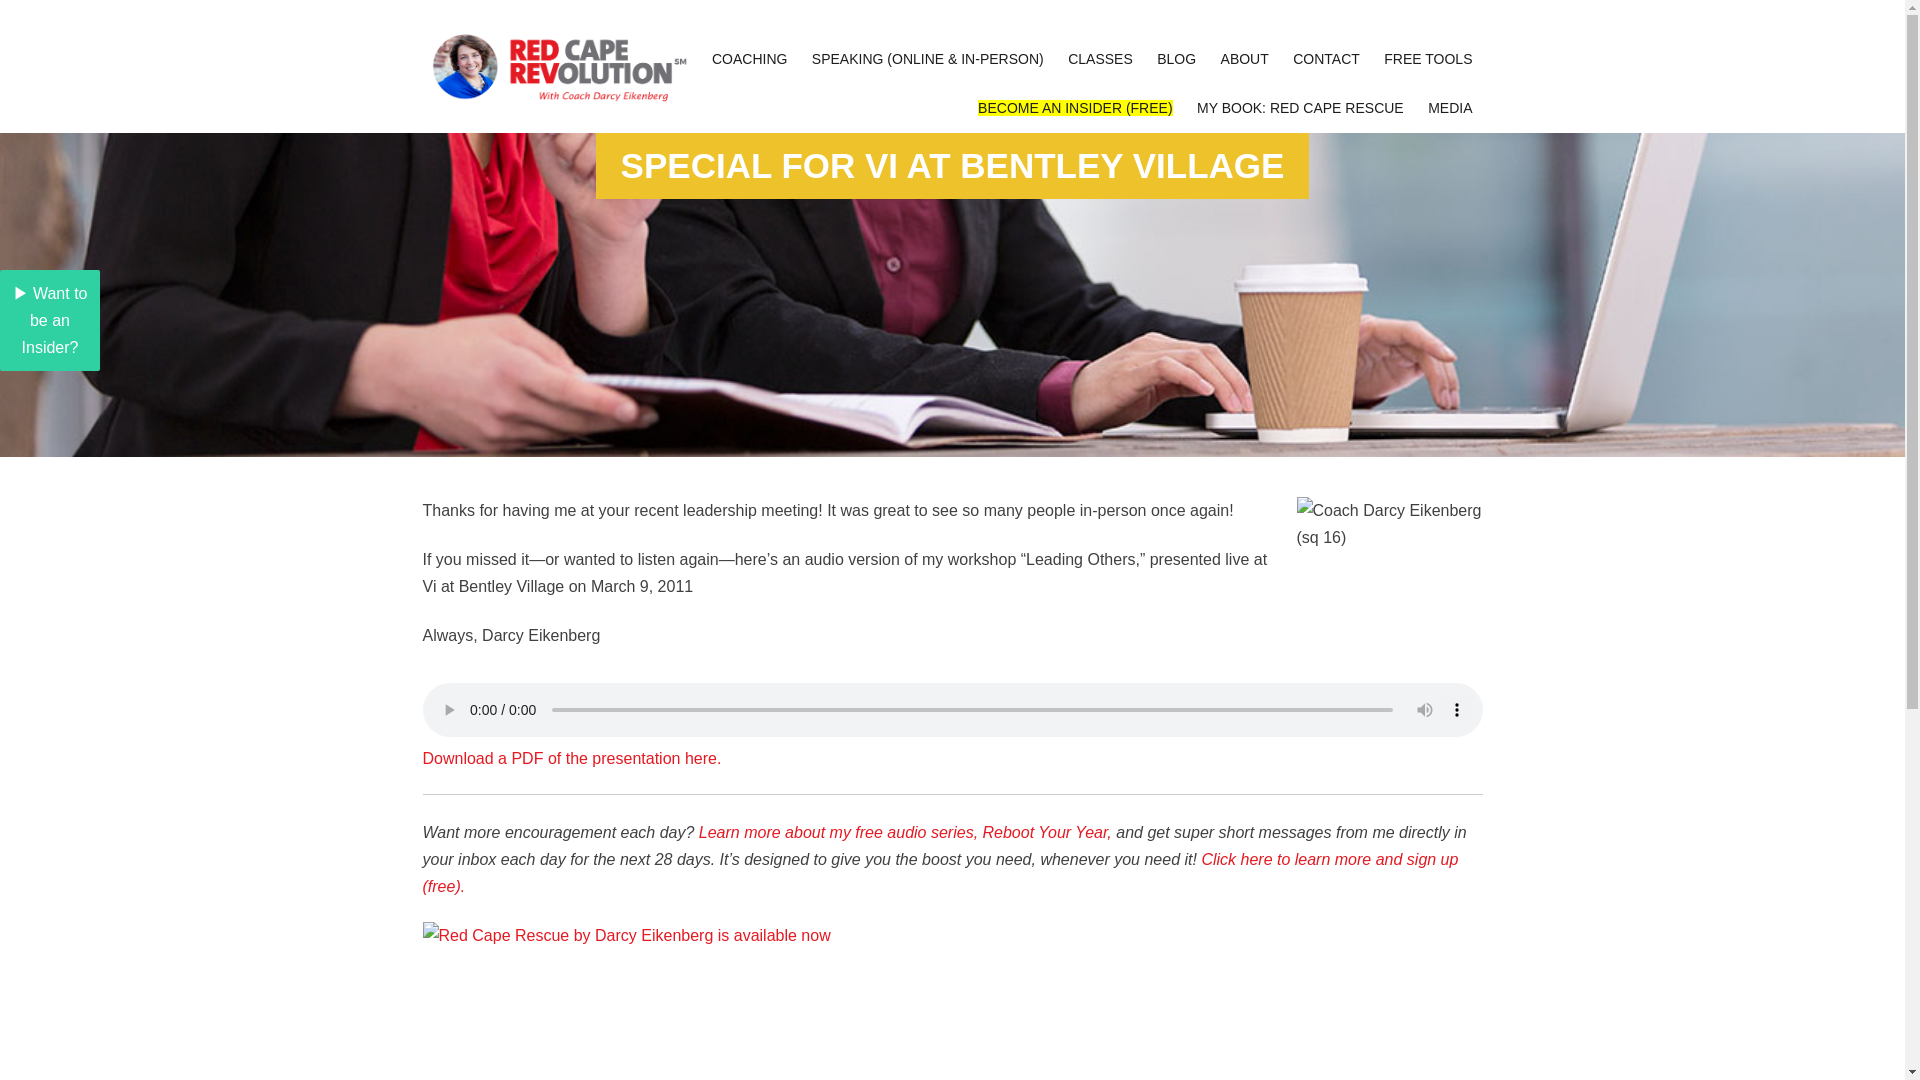  Describe the element at coordinates (952, 1001) in the screenshot. I see `Red Cape Rescue by Darcy Eikenberg is available now` at that location.